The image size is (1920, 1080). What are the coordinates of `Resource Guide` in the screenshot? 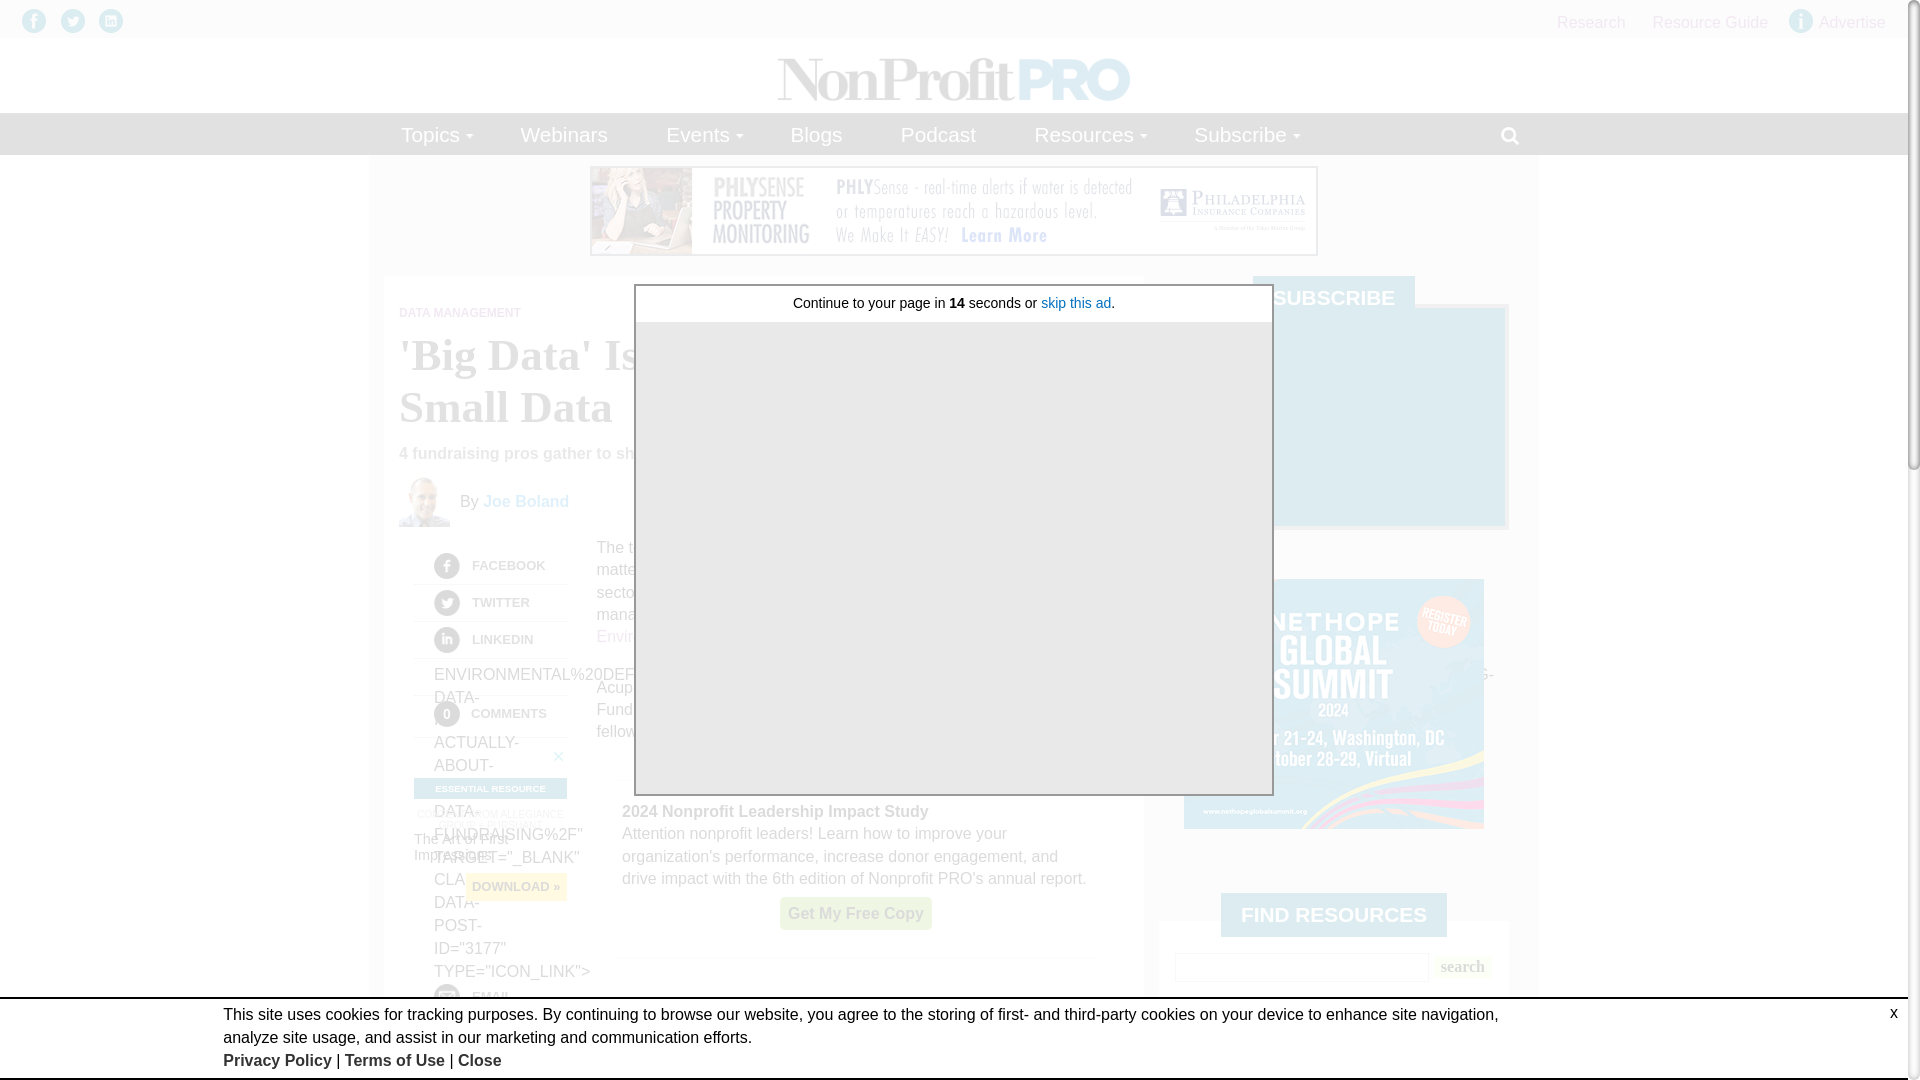 It's located at (1710, 22).